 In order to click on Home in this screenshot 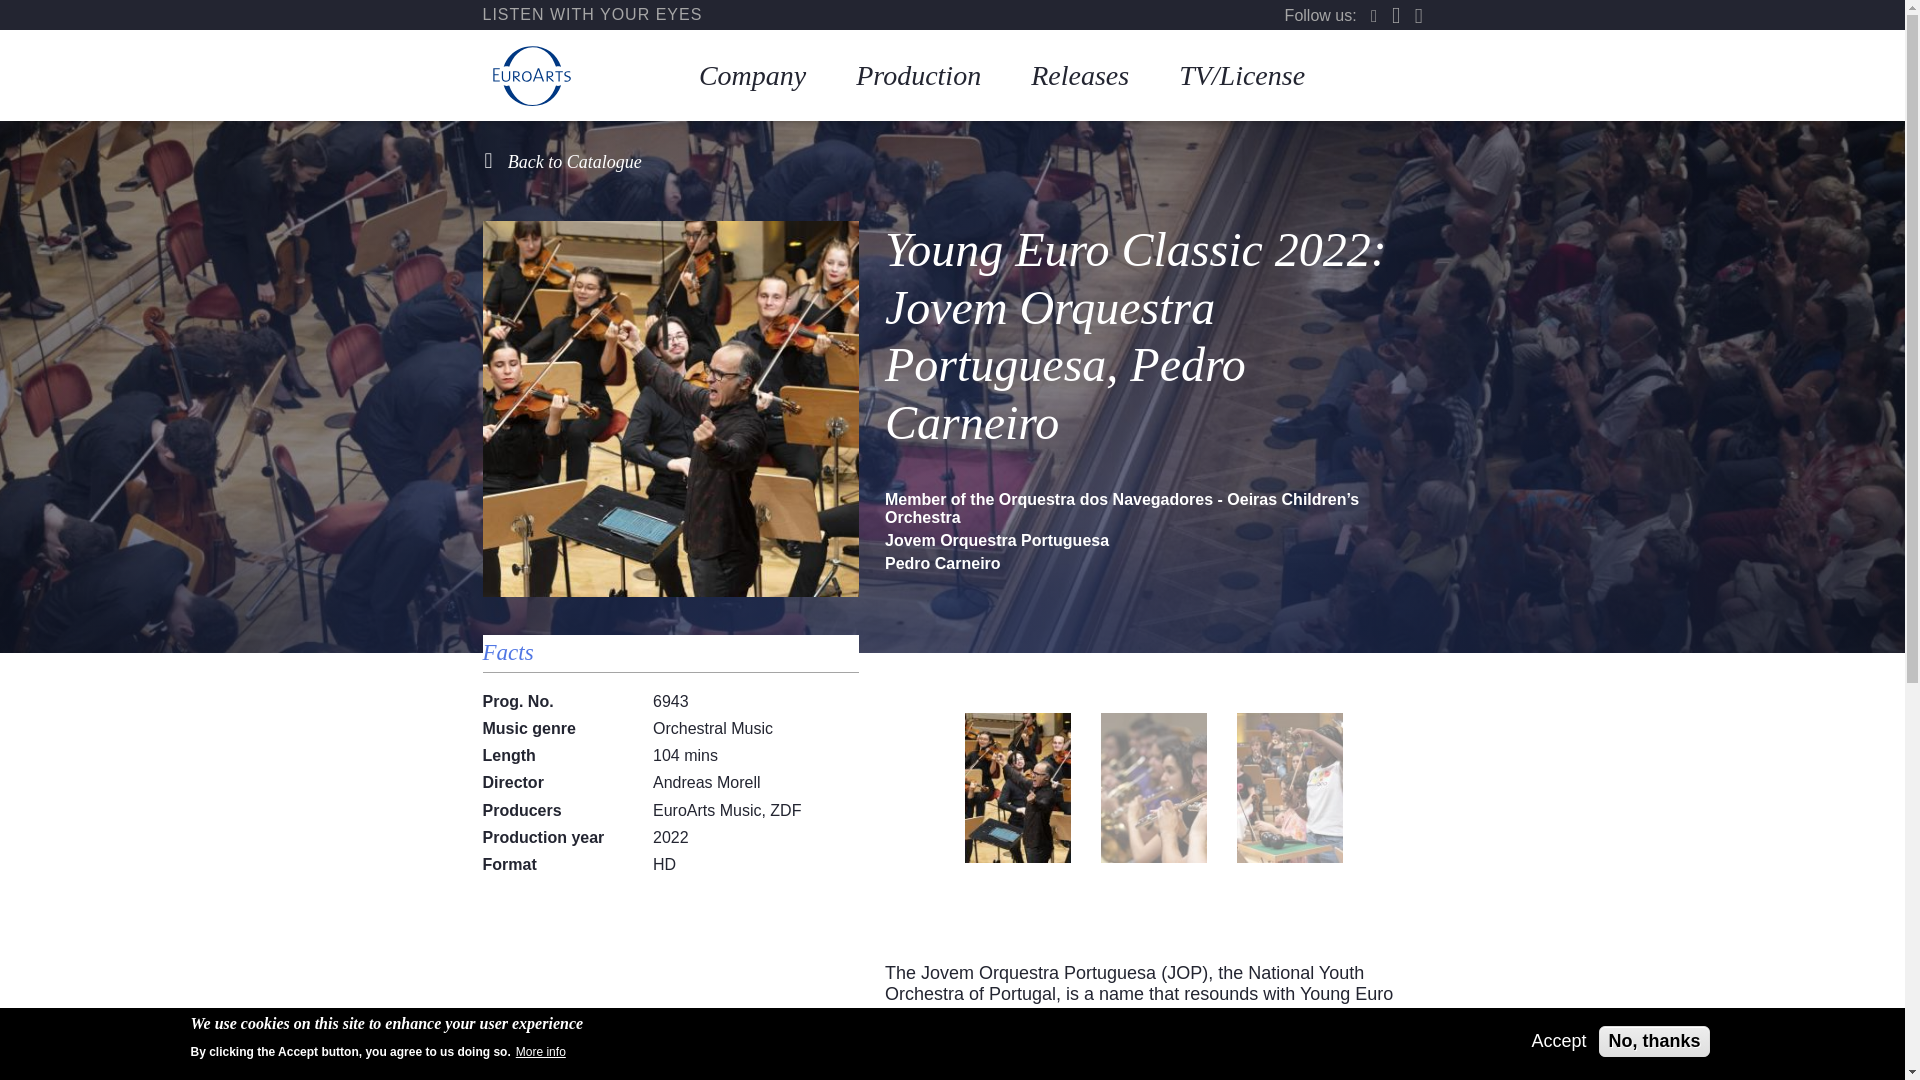, I will do `click(531, 76)`.